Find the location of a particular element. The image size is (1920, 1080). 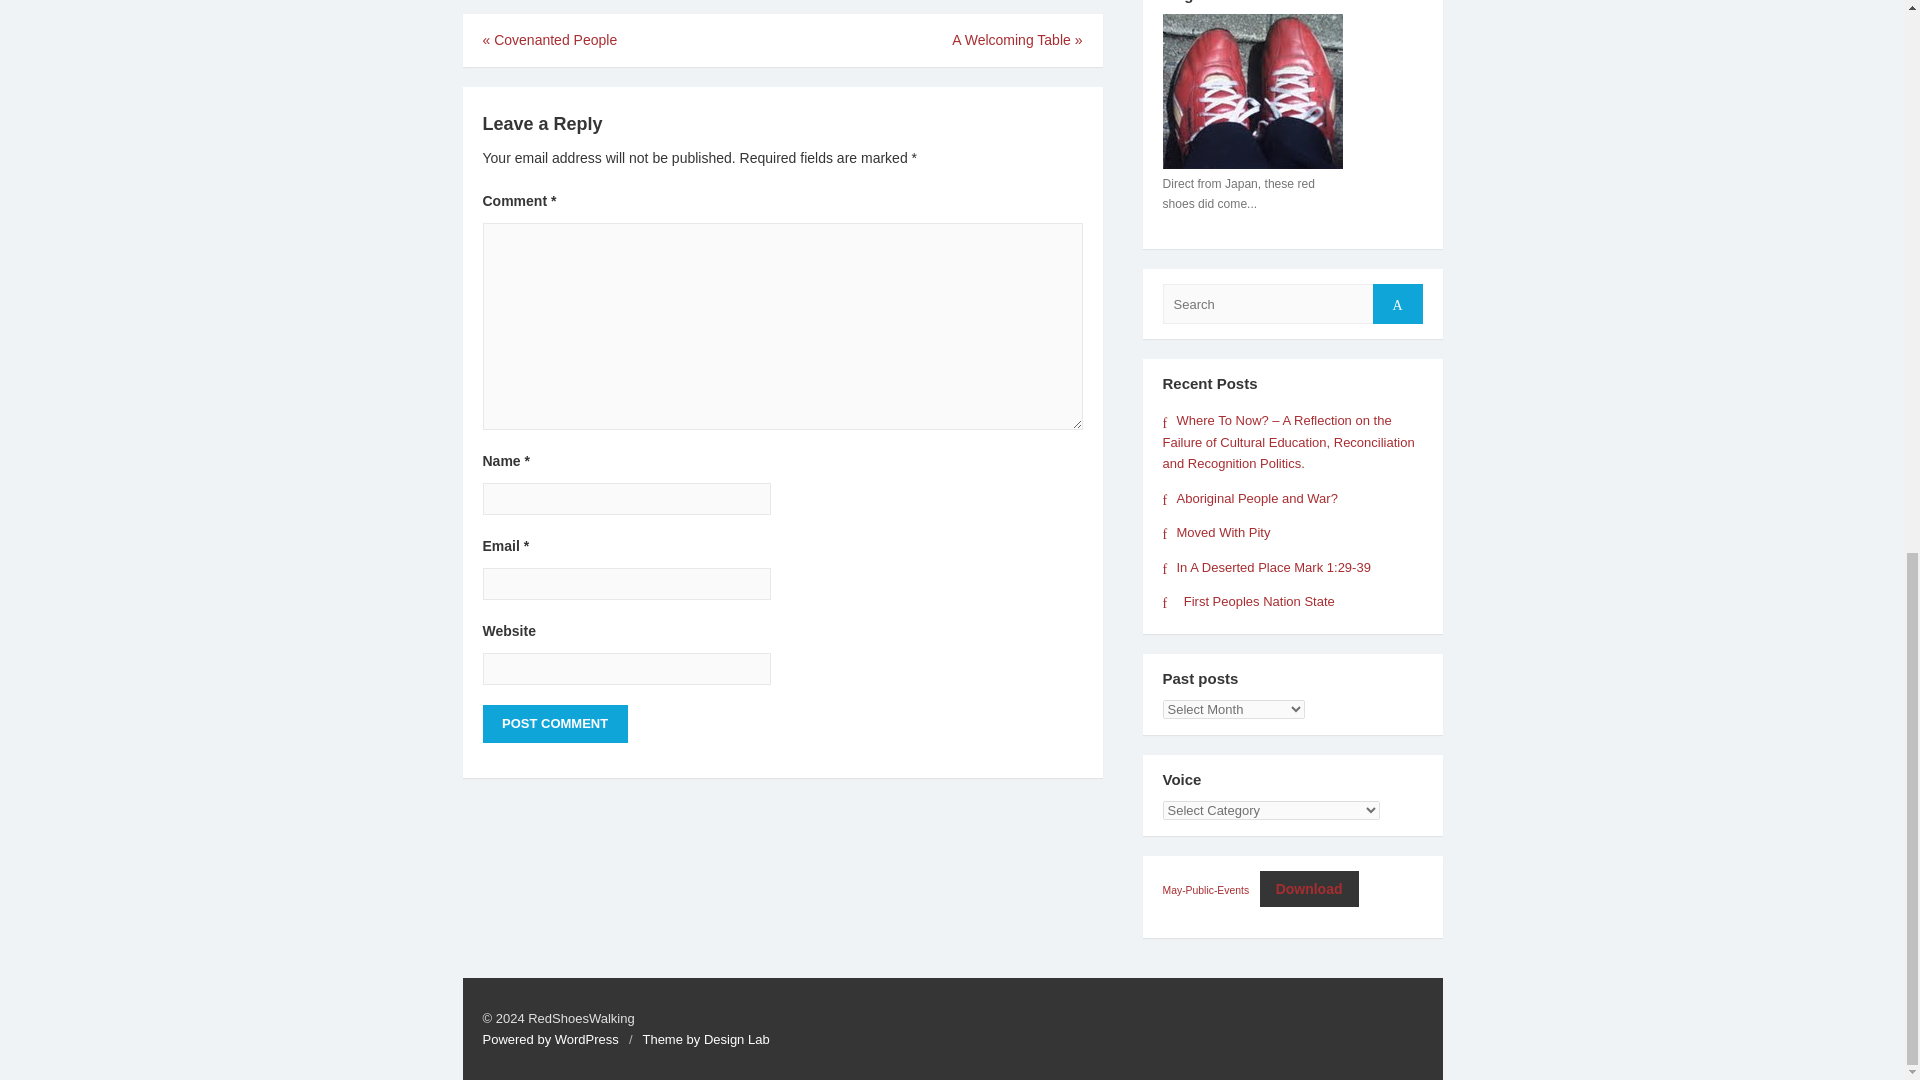

May-Public-Events is located at coordinates (1205, 890).